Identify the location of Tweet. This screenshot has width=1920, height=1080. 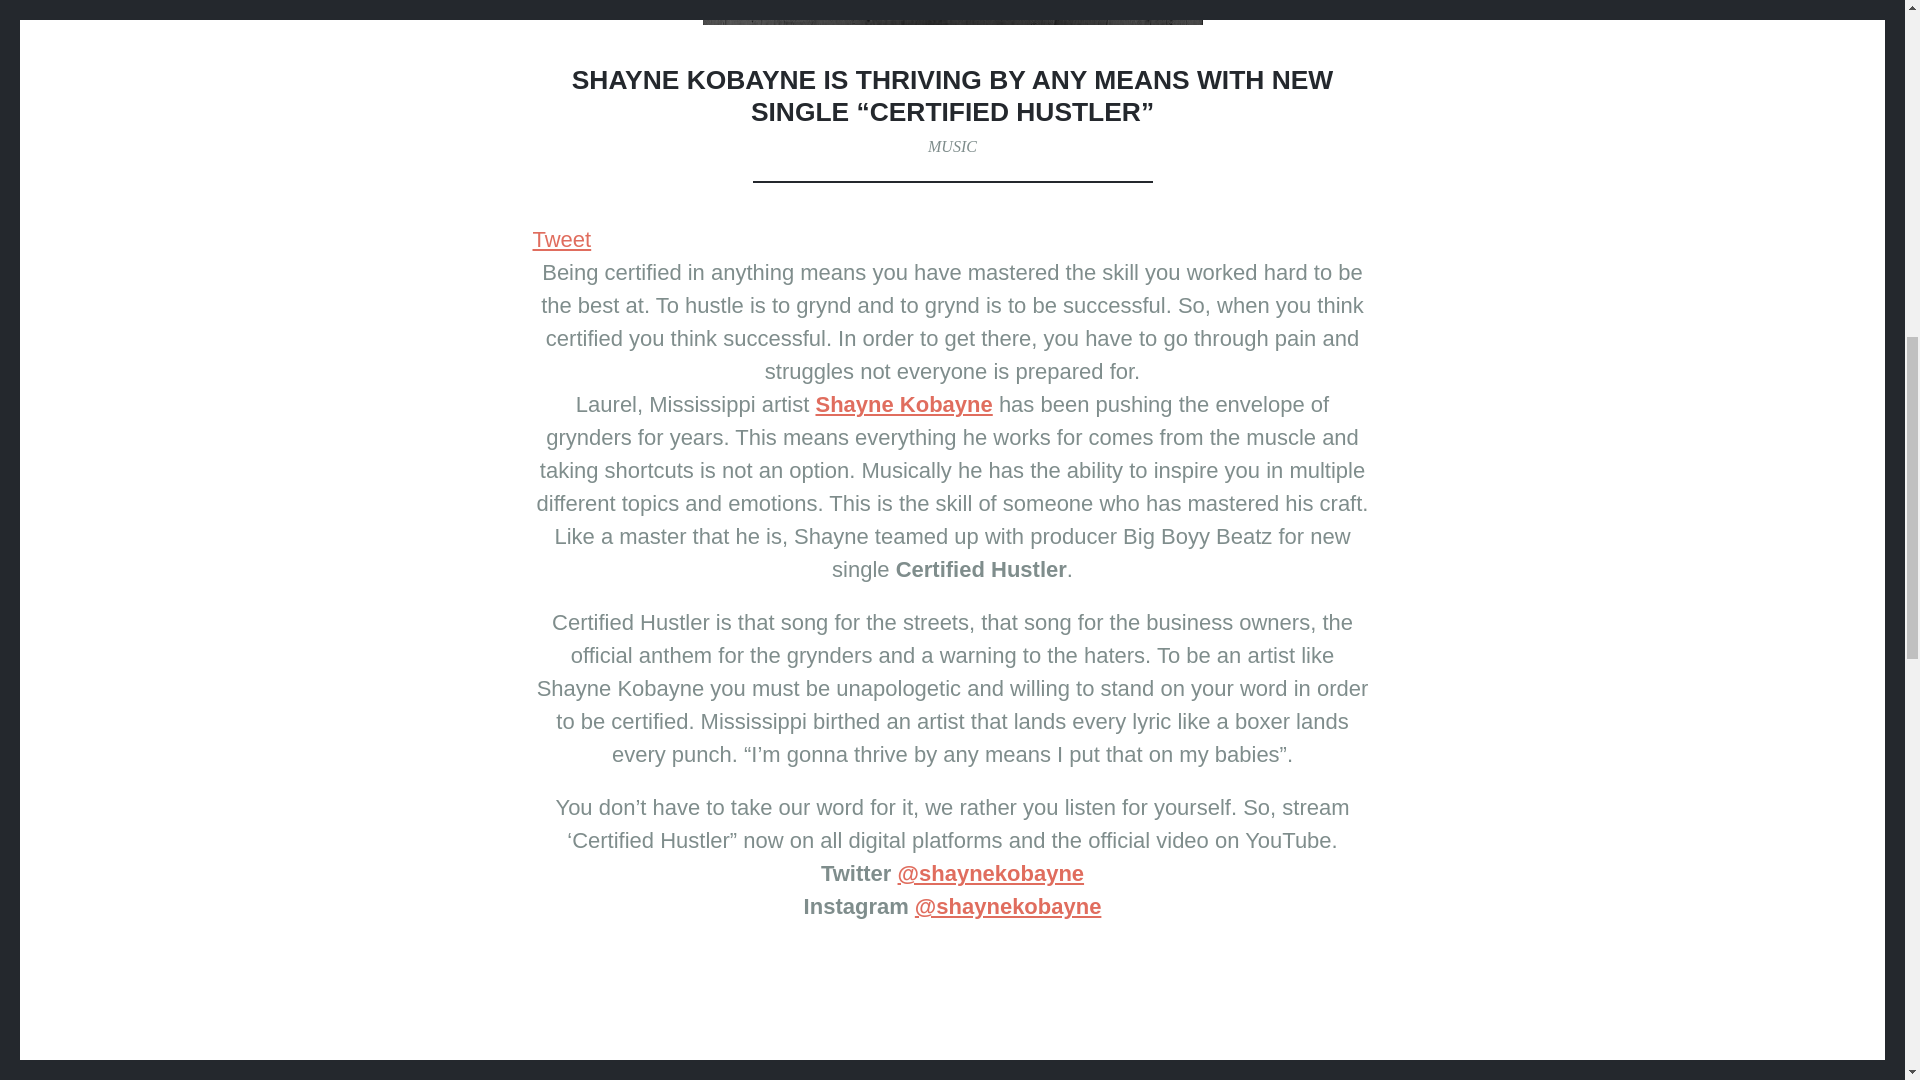
(561, 238).